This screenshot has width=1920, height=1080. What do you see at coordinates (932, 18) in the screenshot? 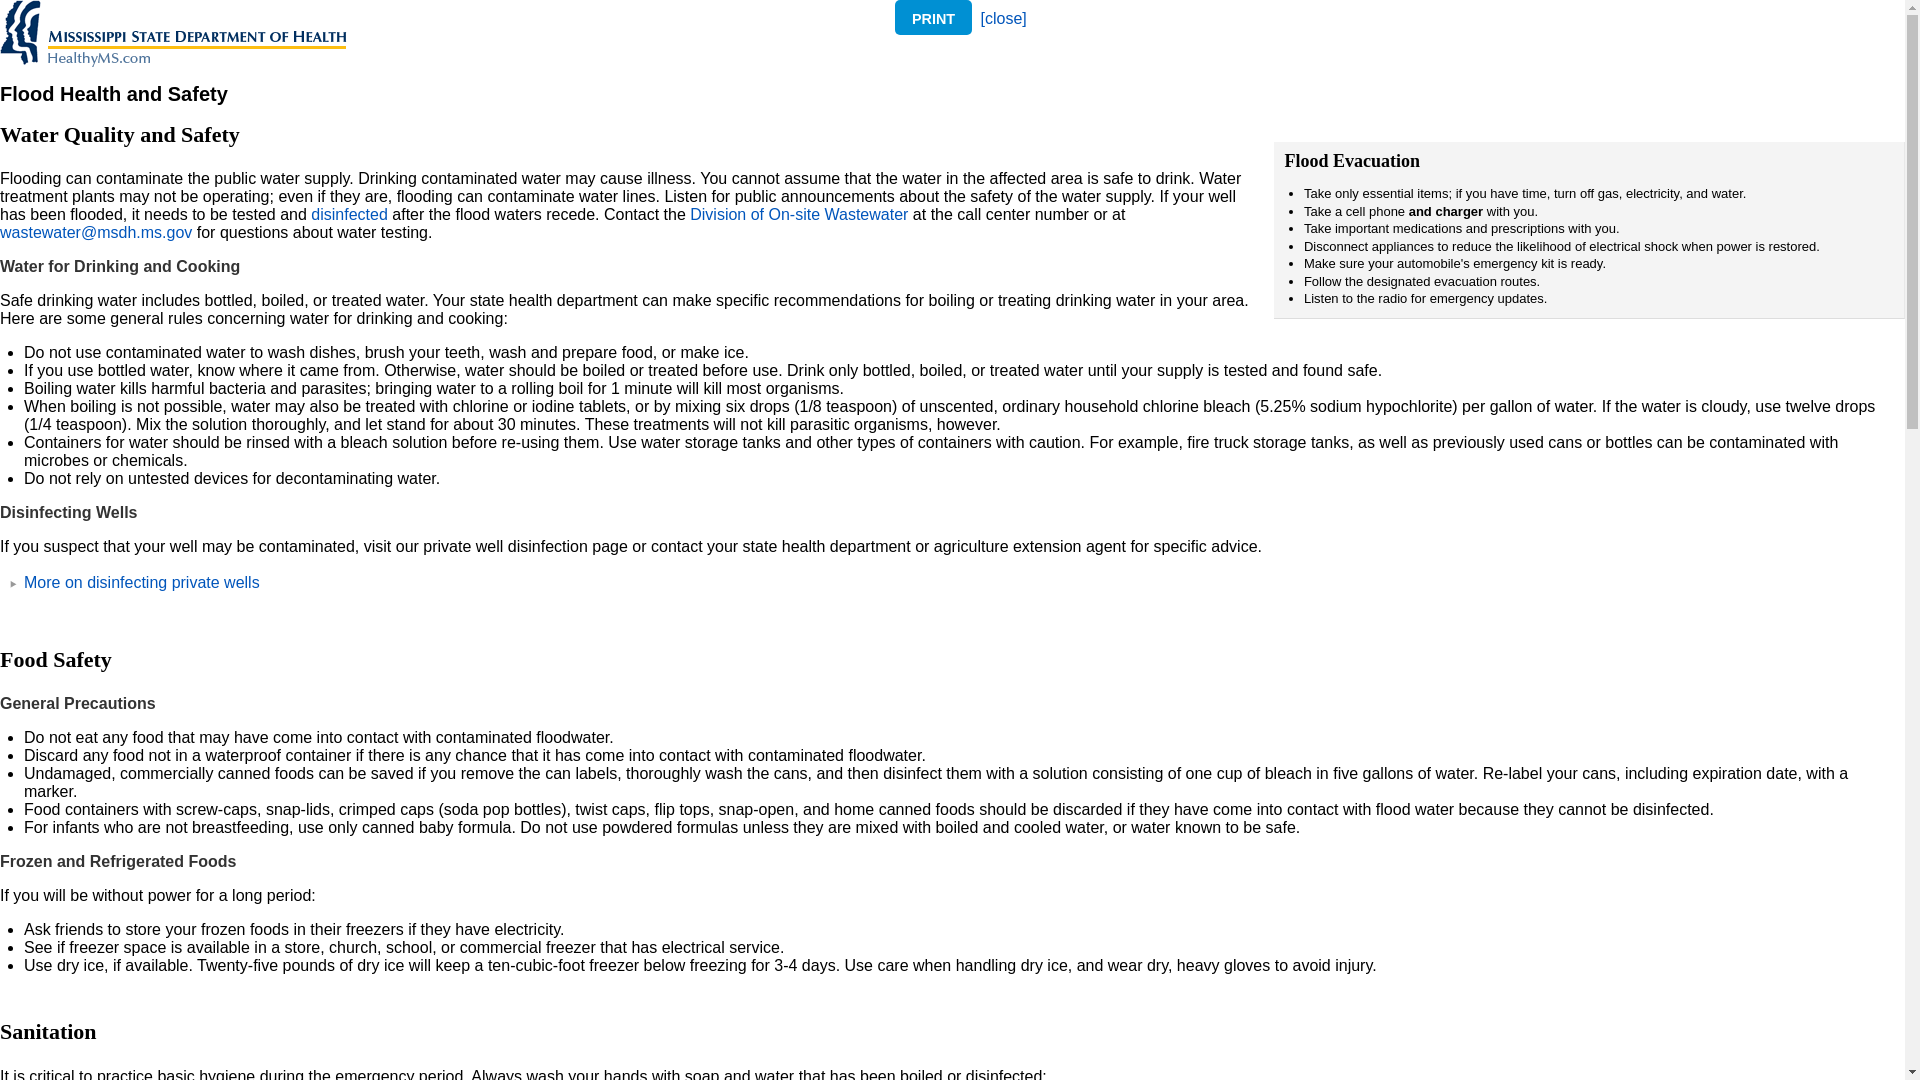
I see `PRINT` at bounding box center [932, 18].